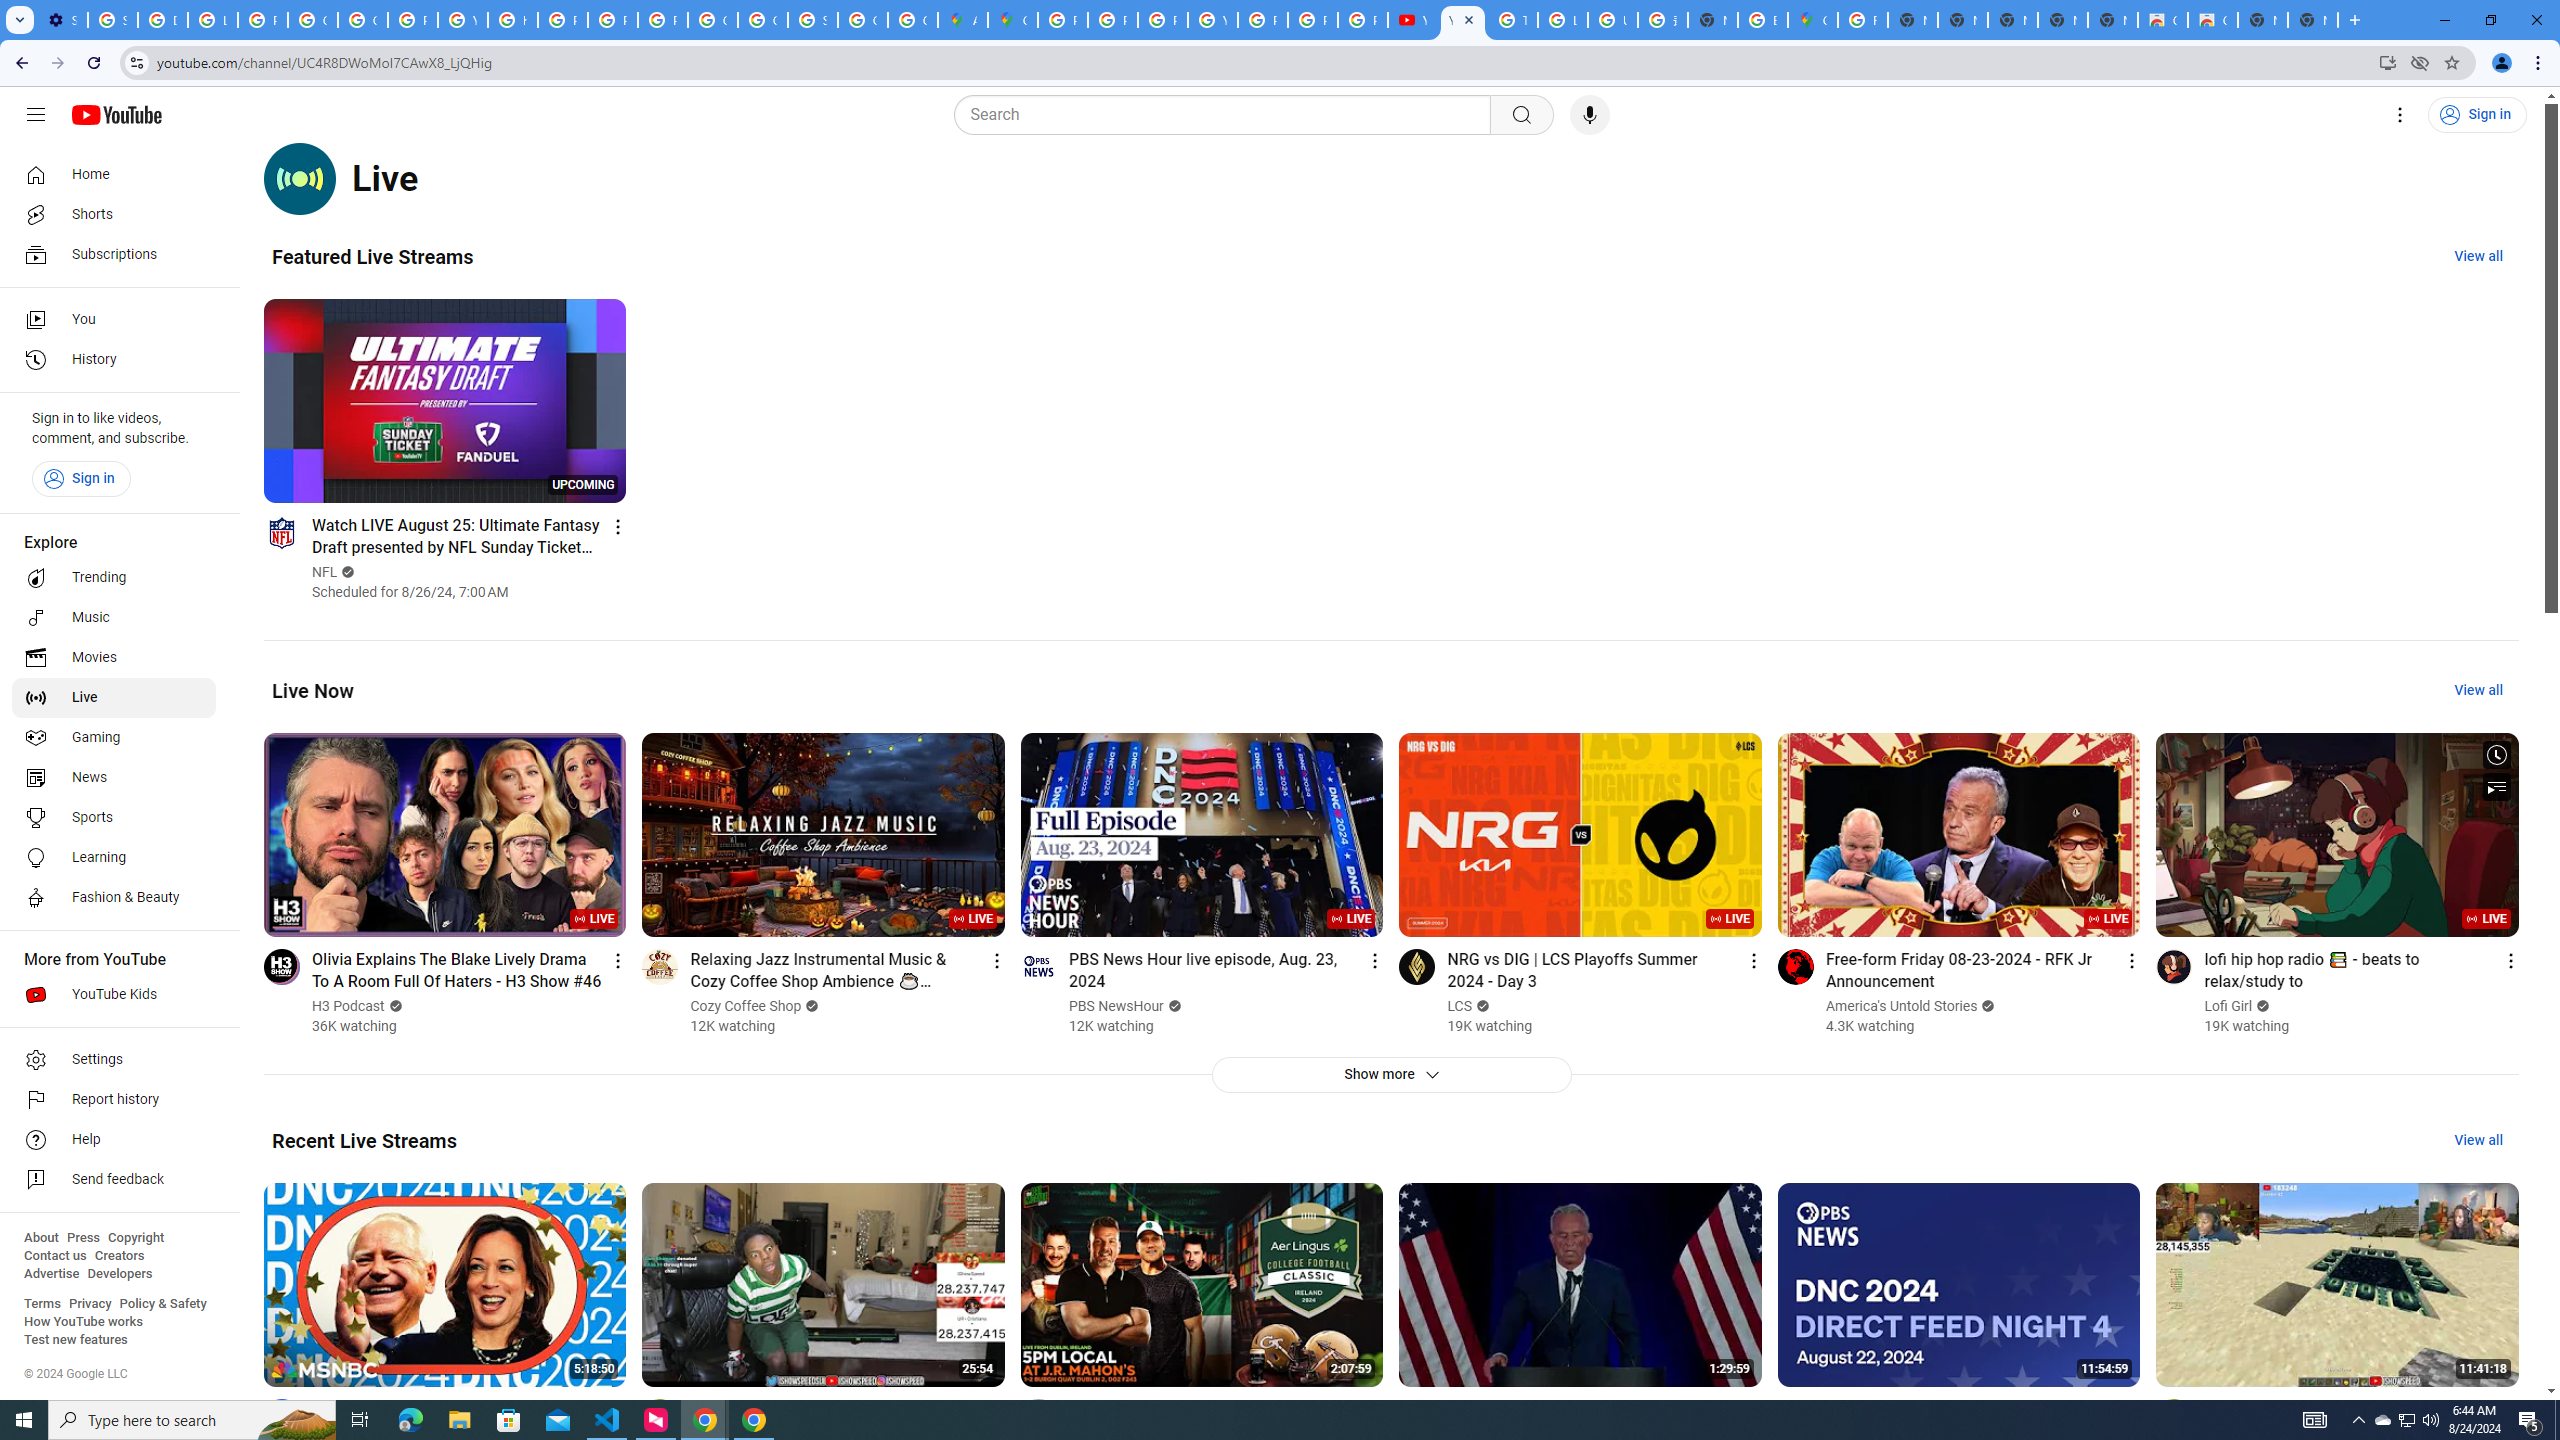  Describe the element at coordinates (1116, 1006) in the screenshot. I see `PBS NewsHour` at that location.